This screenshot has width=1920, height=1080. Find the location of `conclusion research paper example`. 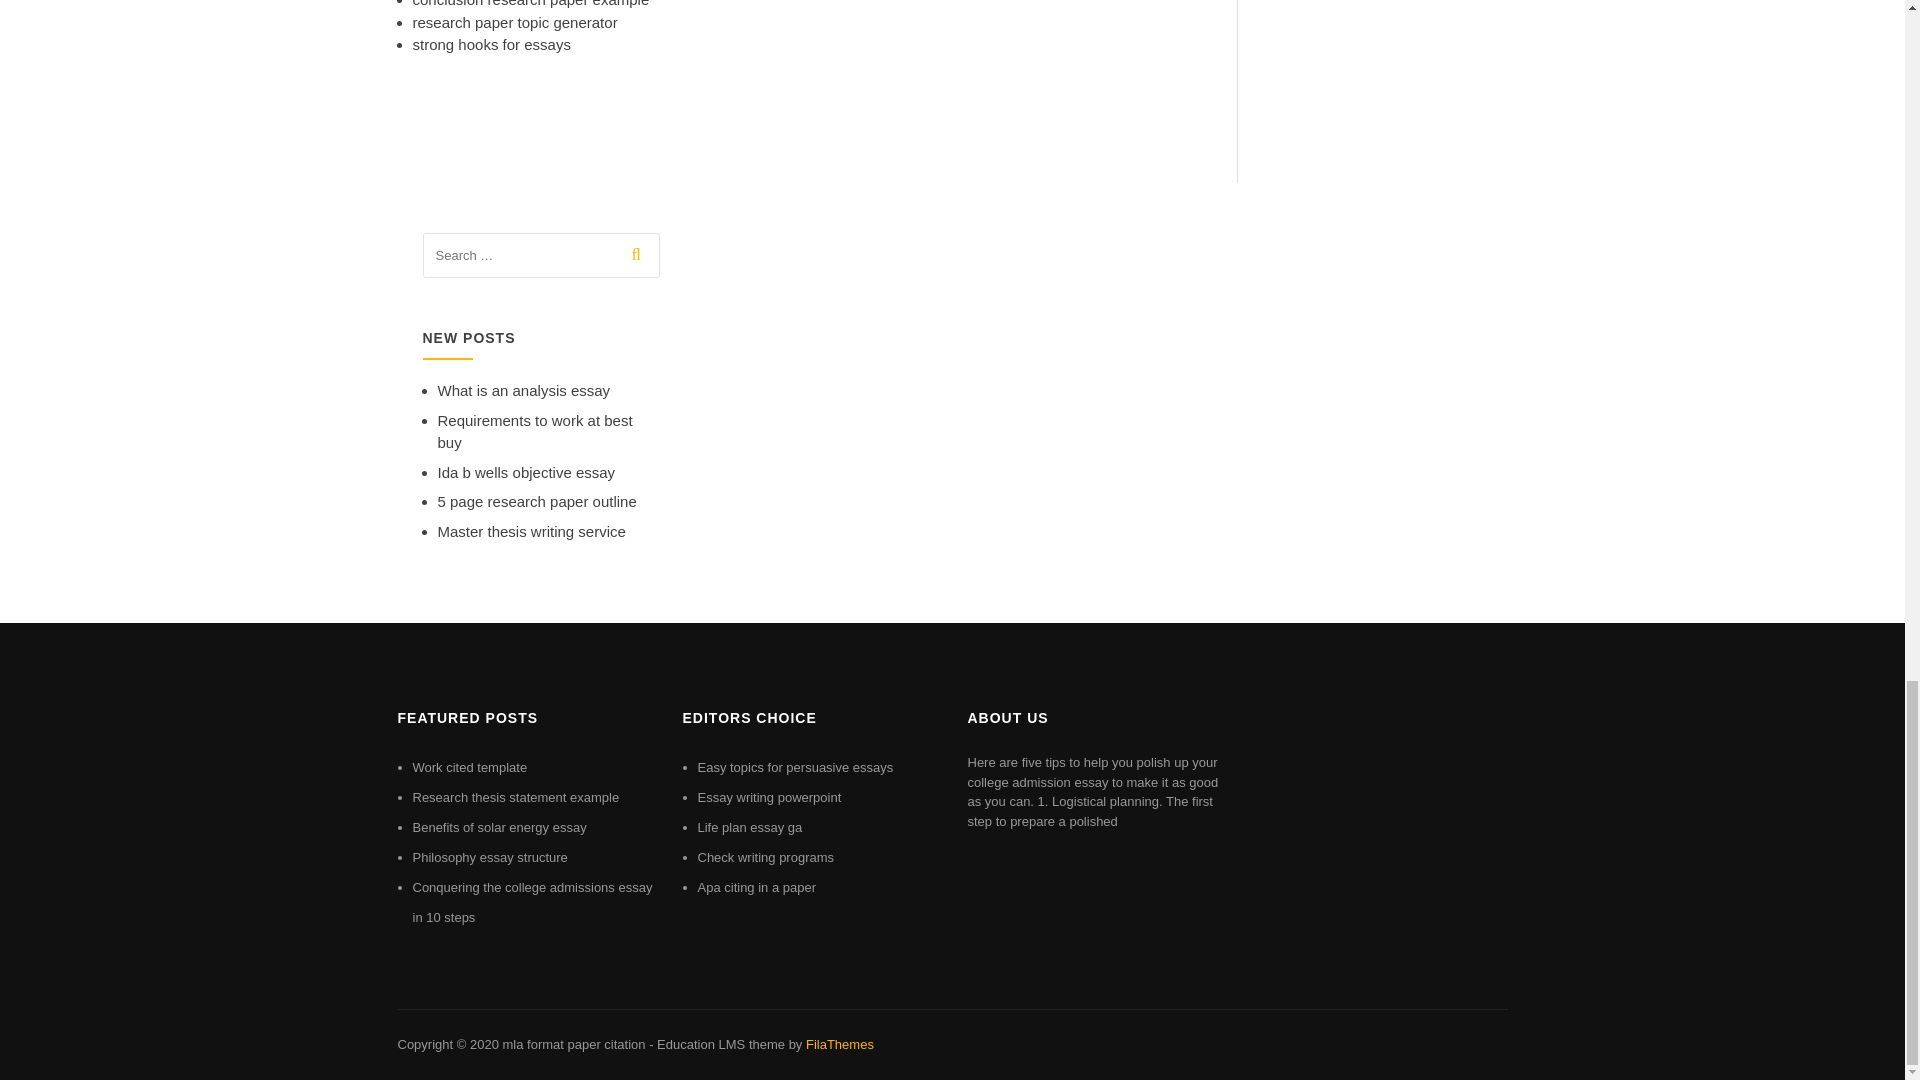

conclusion research paper example is located at coordinates (530, 4).